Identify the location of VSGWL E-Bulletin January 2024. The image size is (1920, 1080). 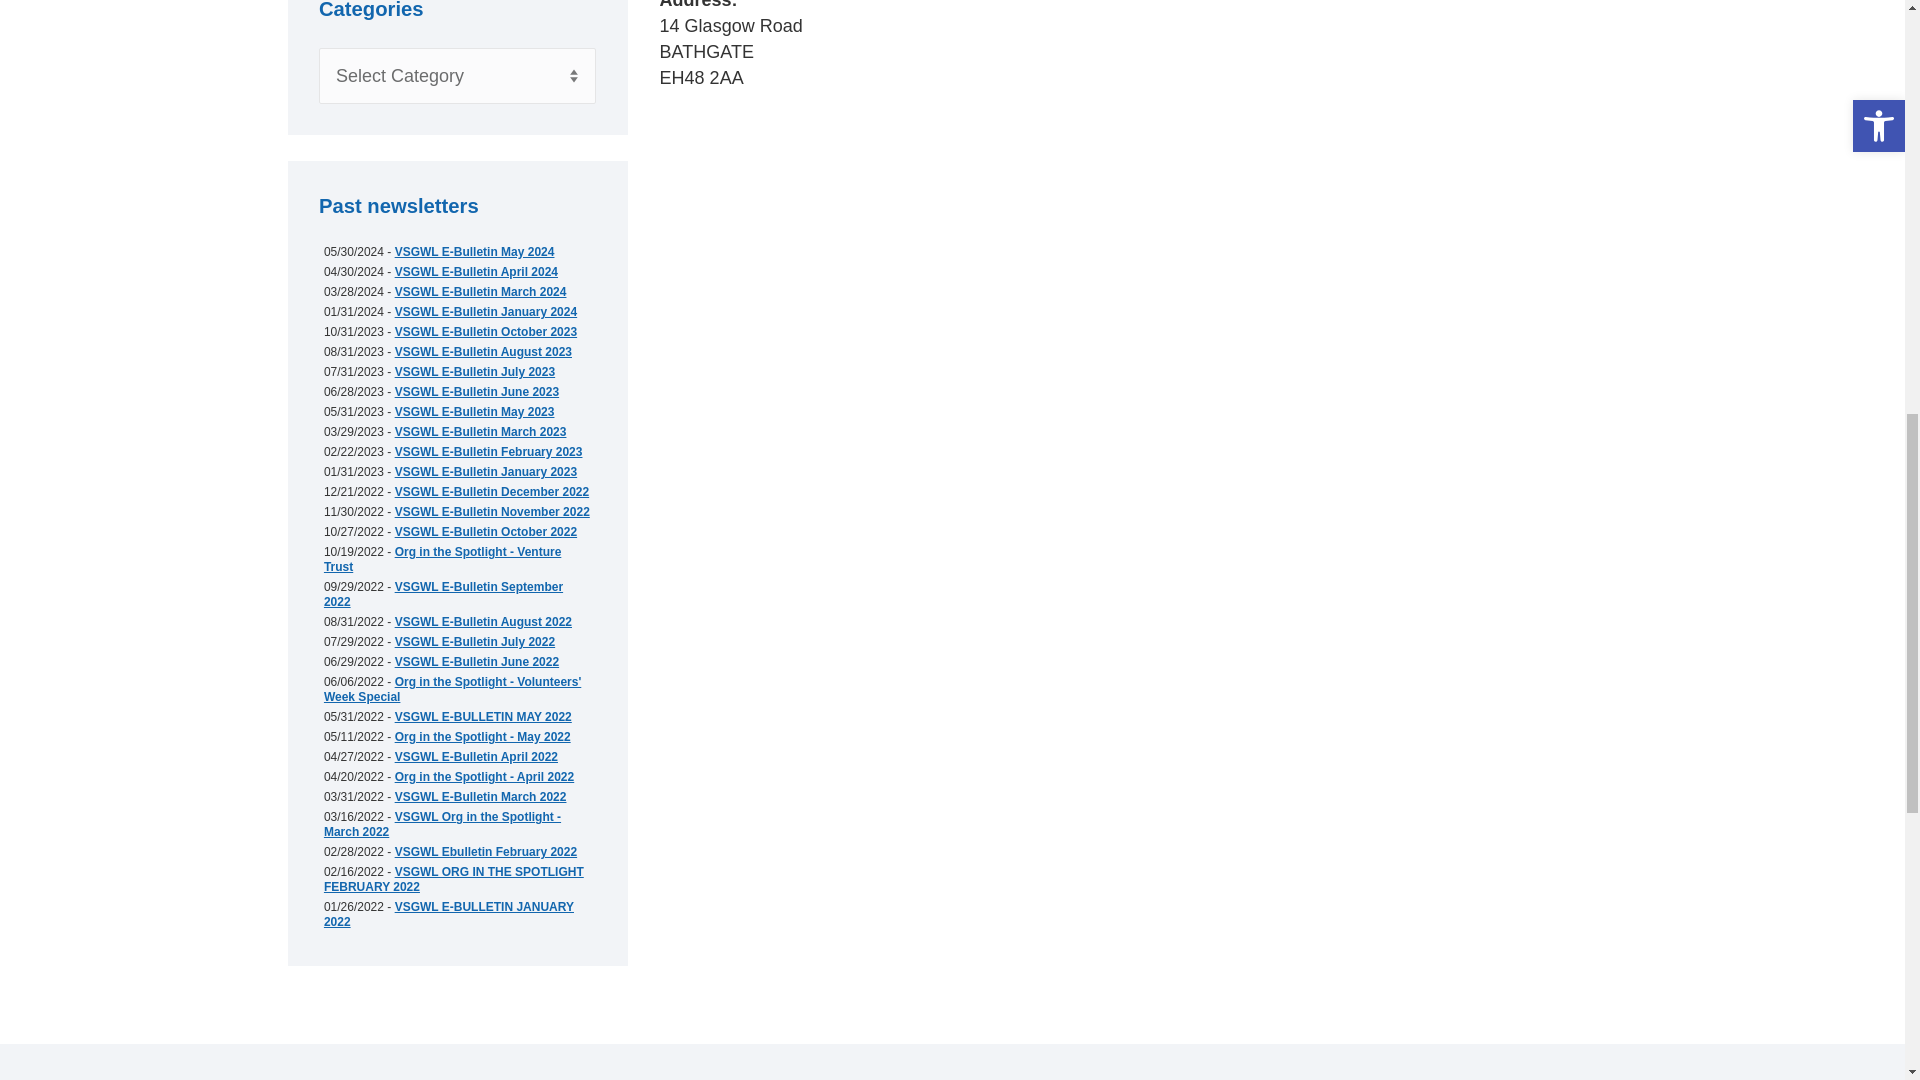
(486, 311).